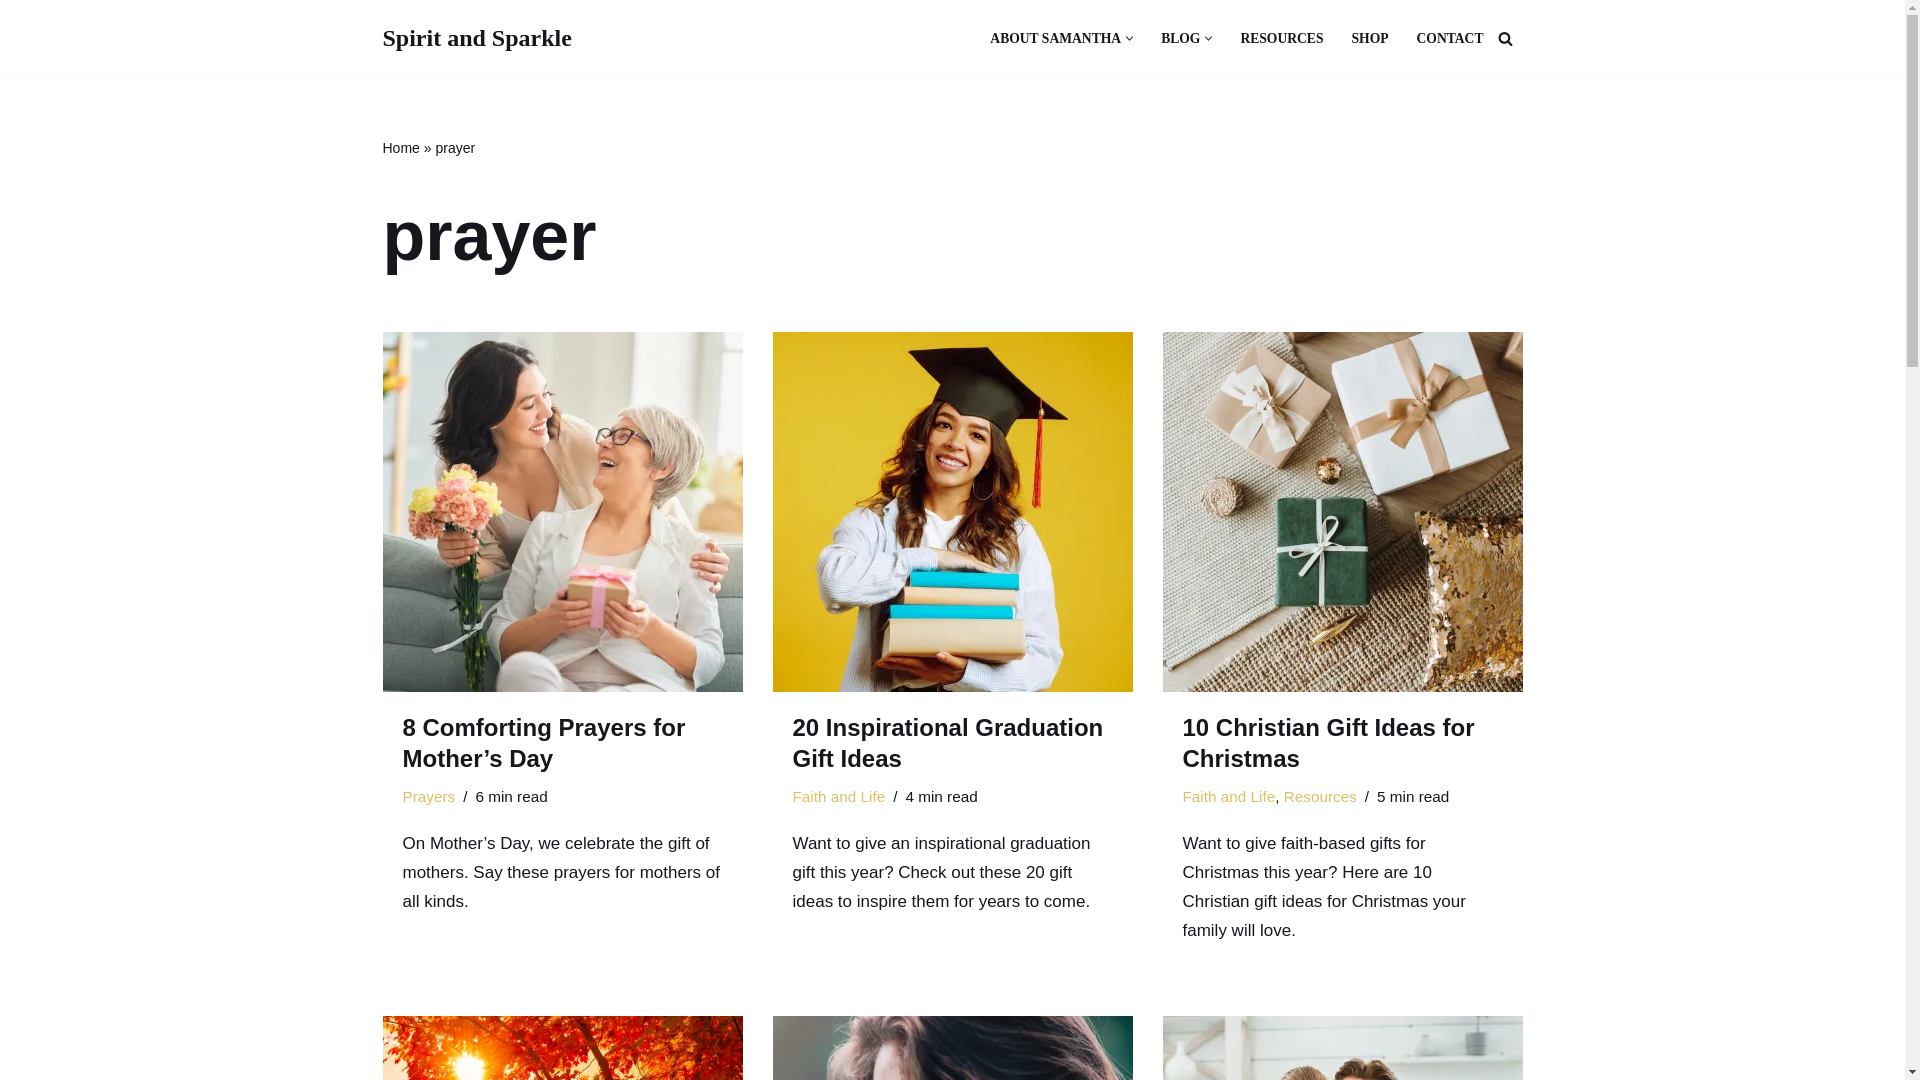  What do you see at coordinates (1450, 38) in the screenshot?
I see `CONTACT` at bounding box center [1450, 38].